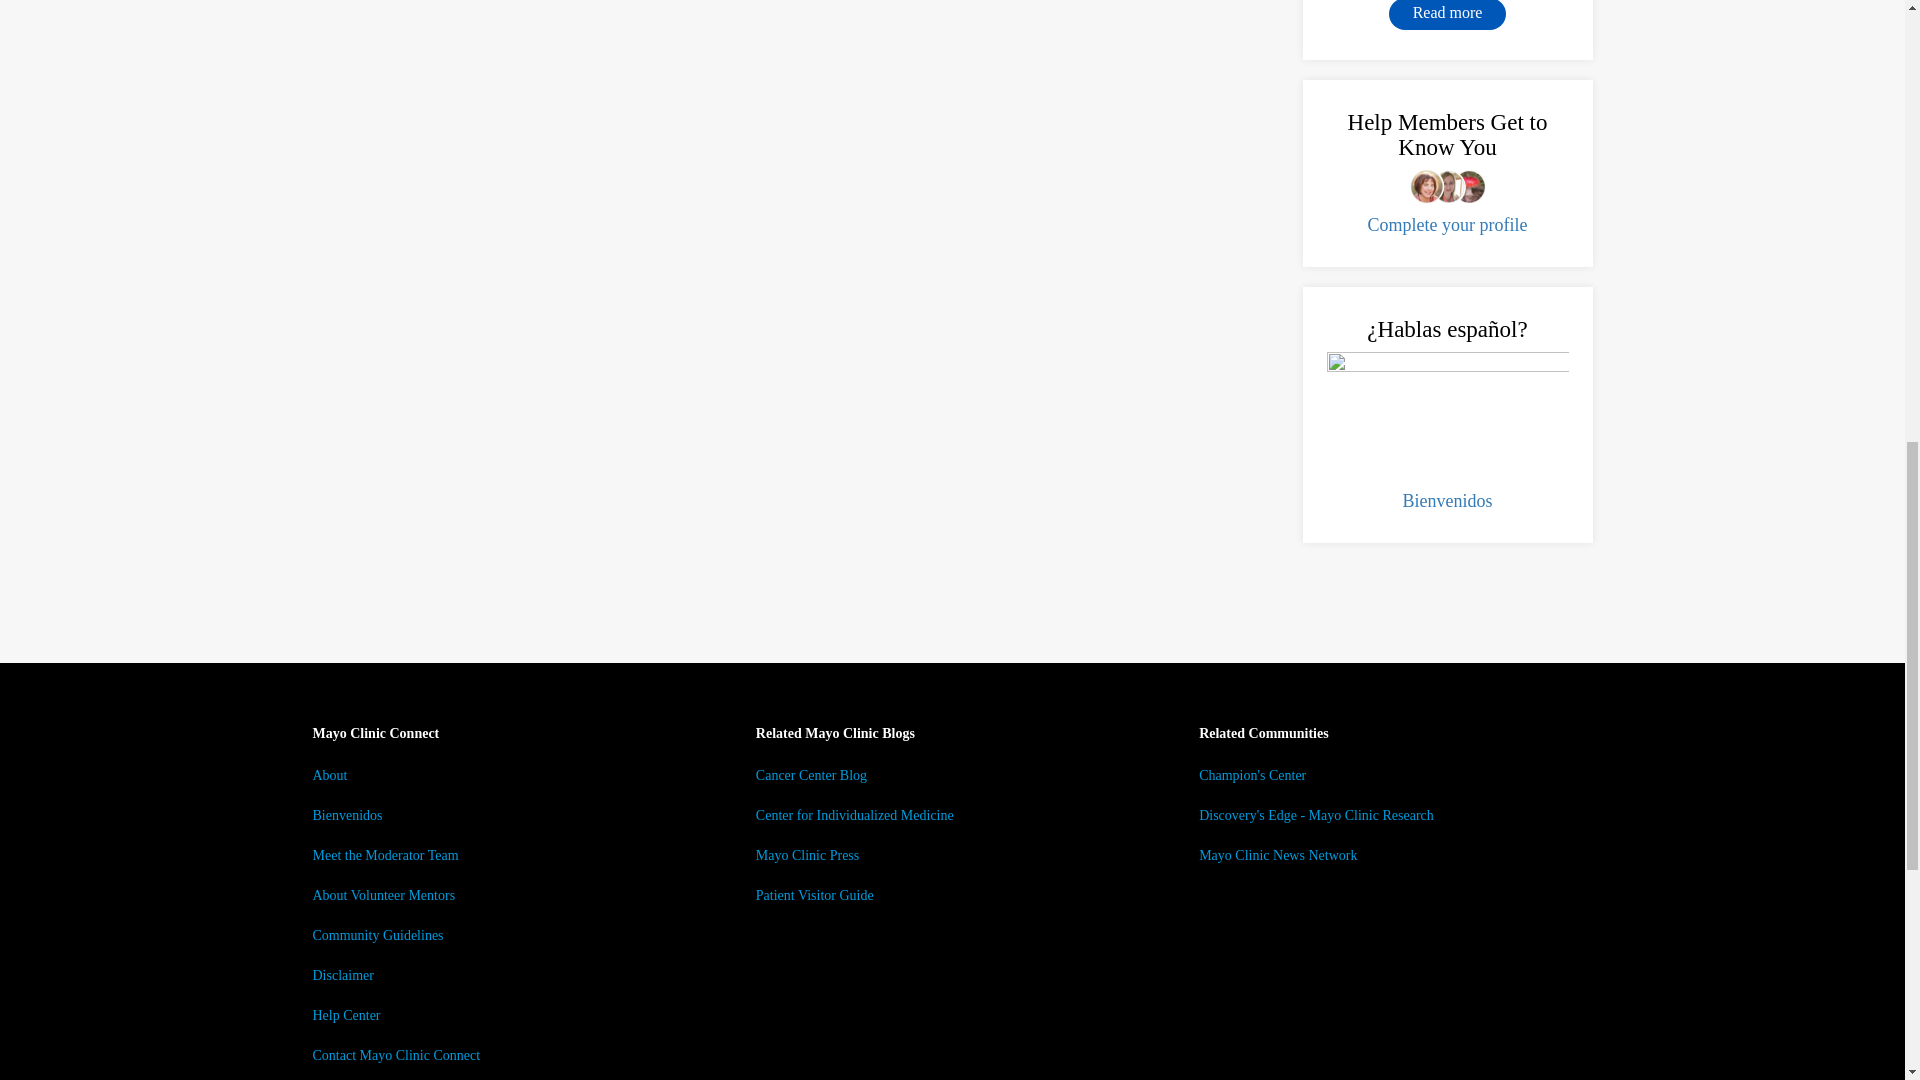 The height and width of the screenshot is (1080, 1920). Describe the element at coordinates (377, 934) in the screenshot. I see `Community Guidelines` at that location.